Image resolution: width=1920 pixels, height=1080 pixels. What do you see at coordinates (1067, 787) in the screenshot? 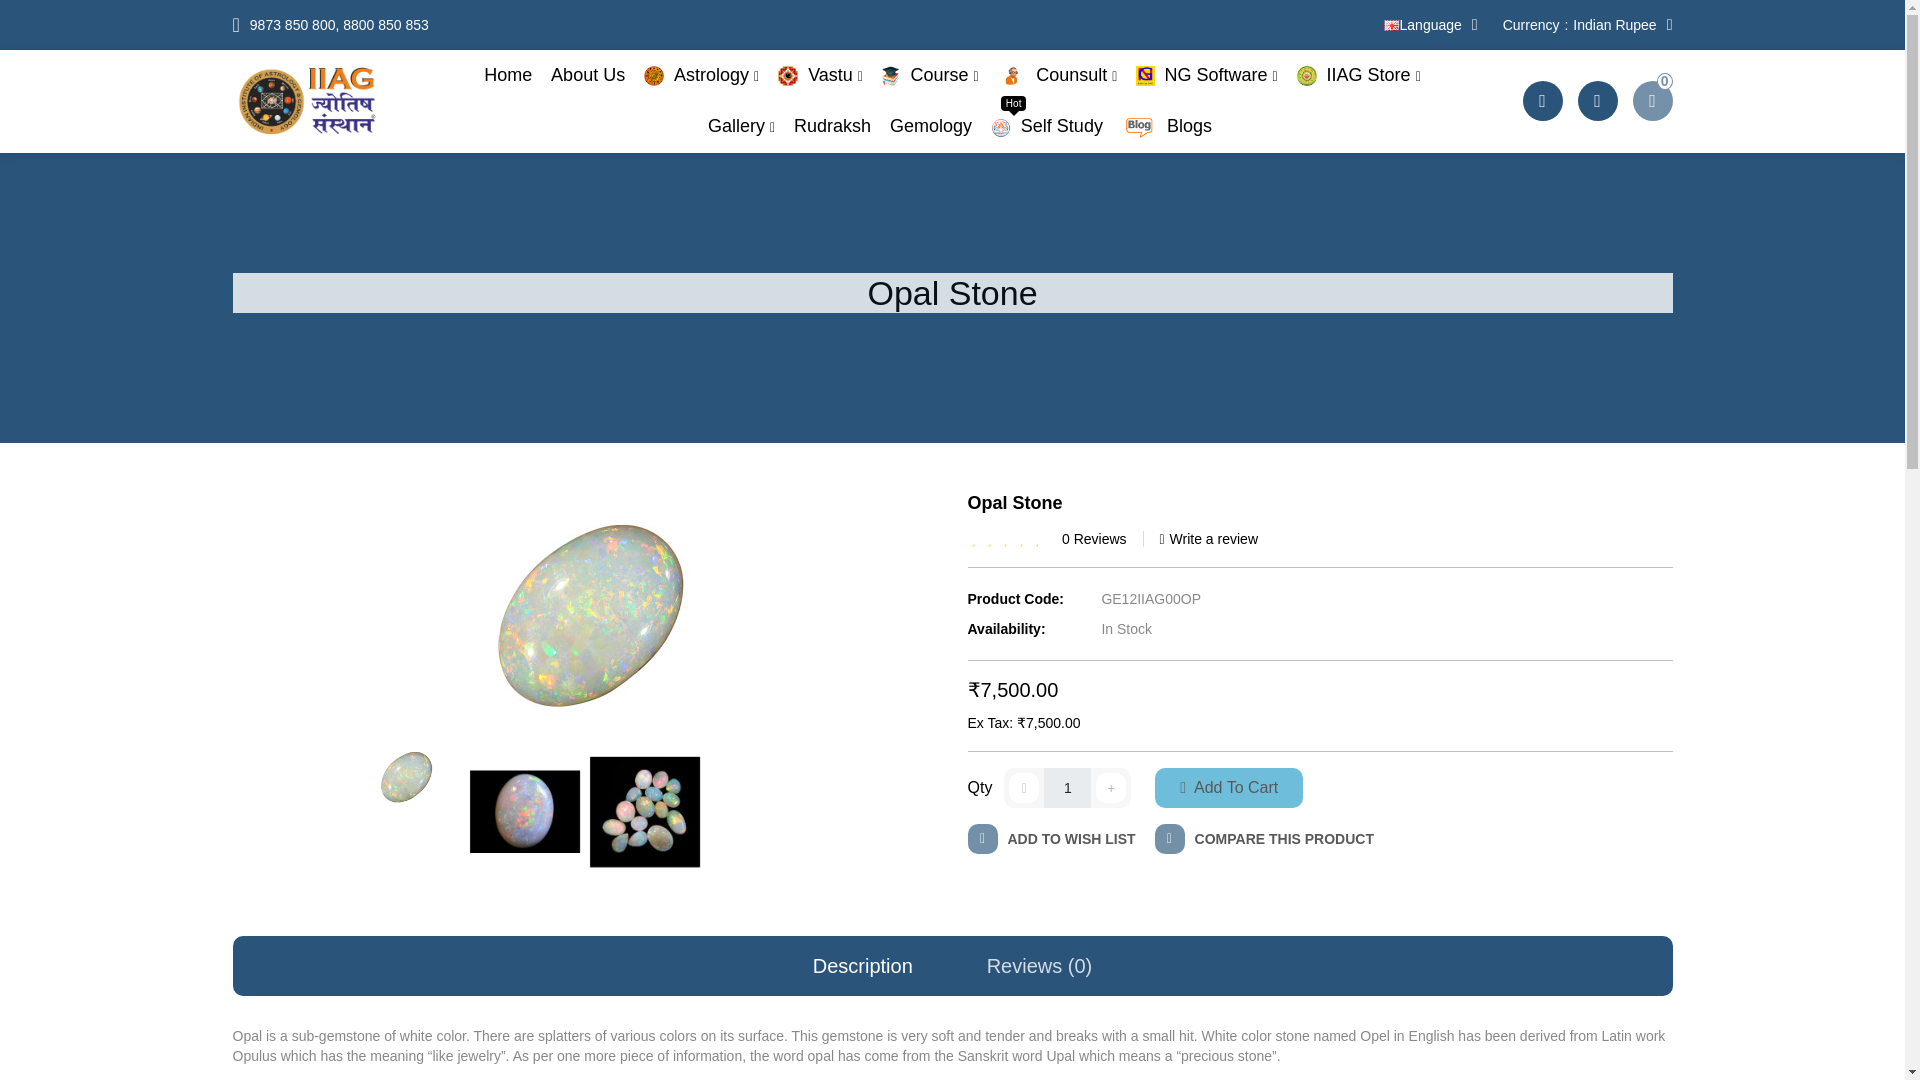
I see `Opal Stone` at bounding box center [1067, 787].